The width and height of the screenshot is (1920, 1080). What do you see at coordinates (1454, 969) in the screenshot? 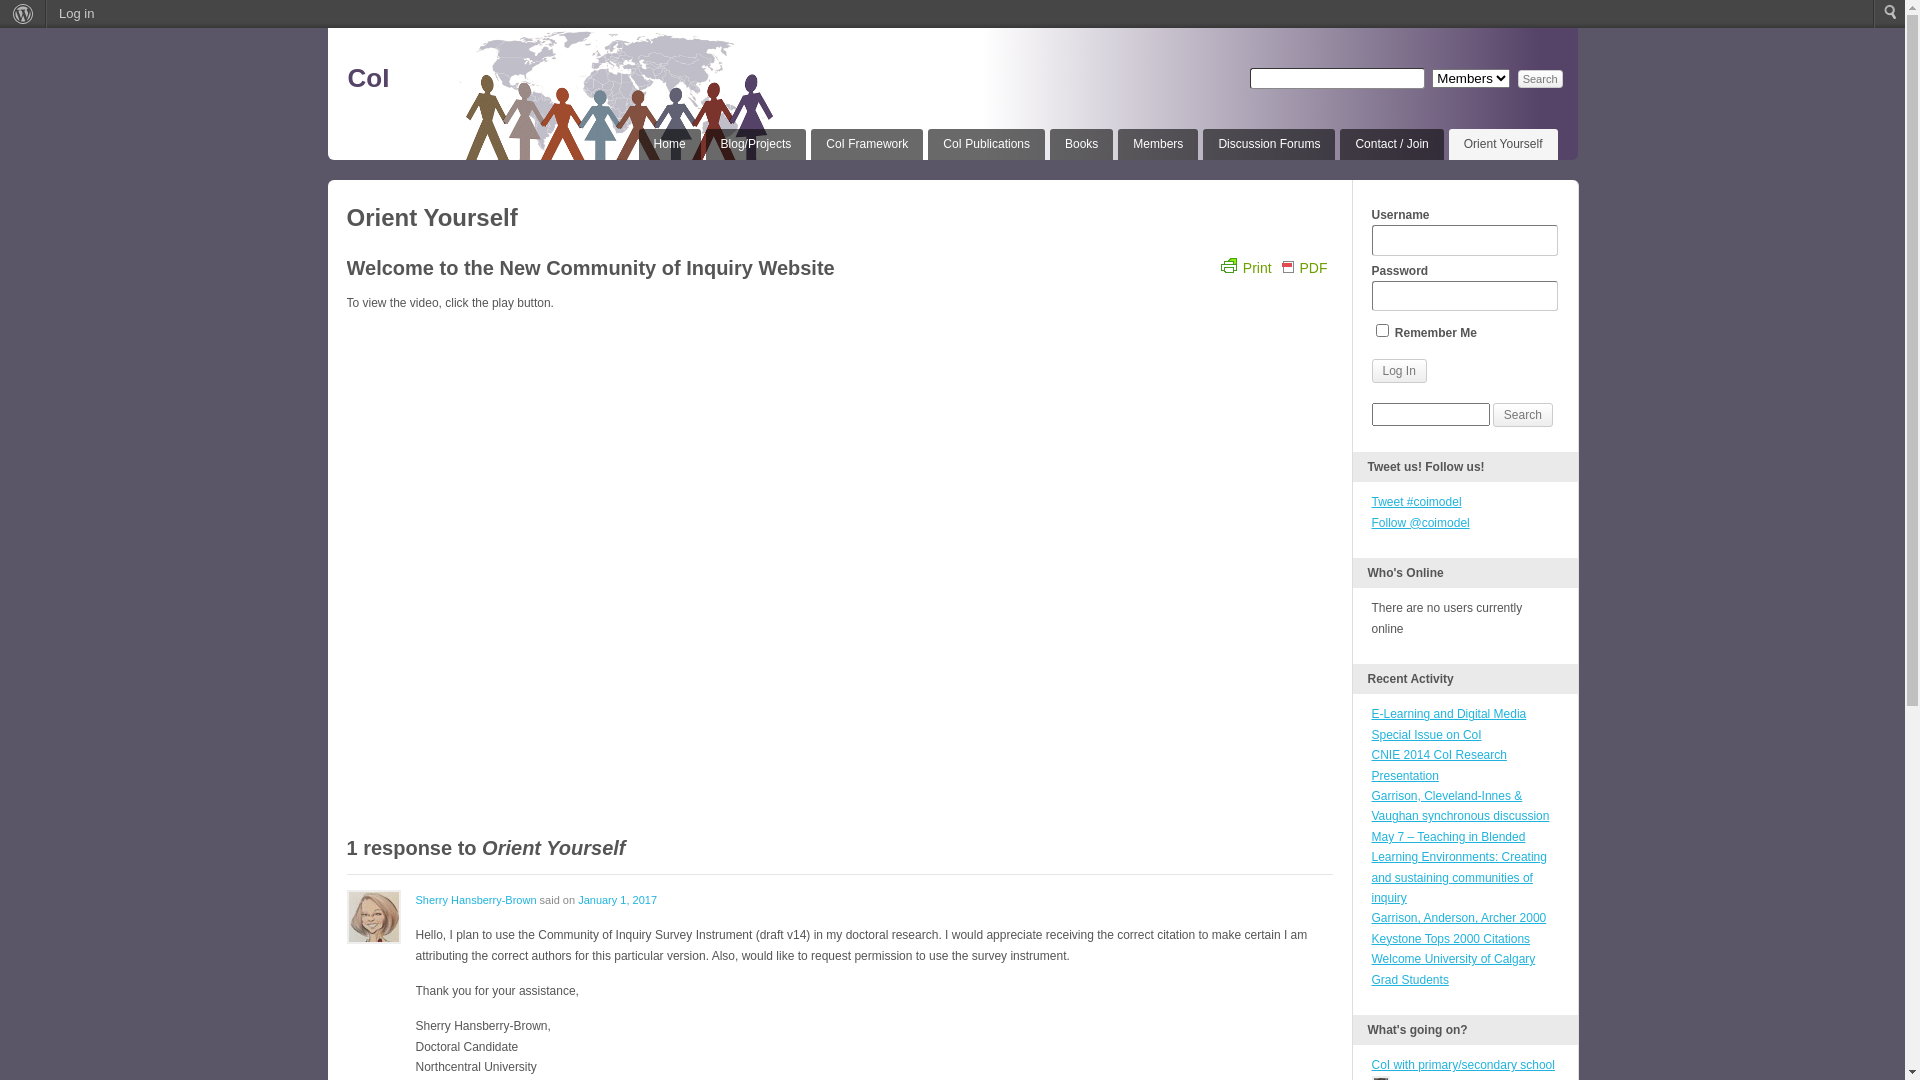
I see `Welcome University of Calgary Grad Students` at bounding box center [1454, 969].